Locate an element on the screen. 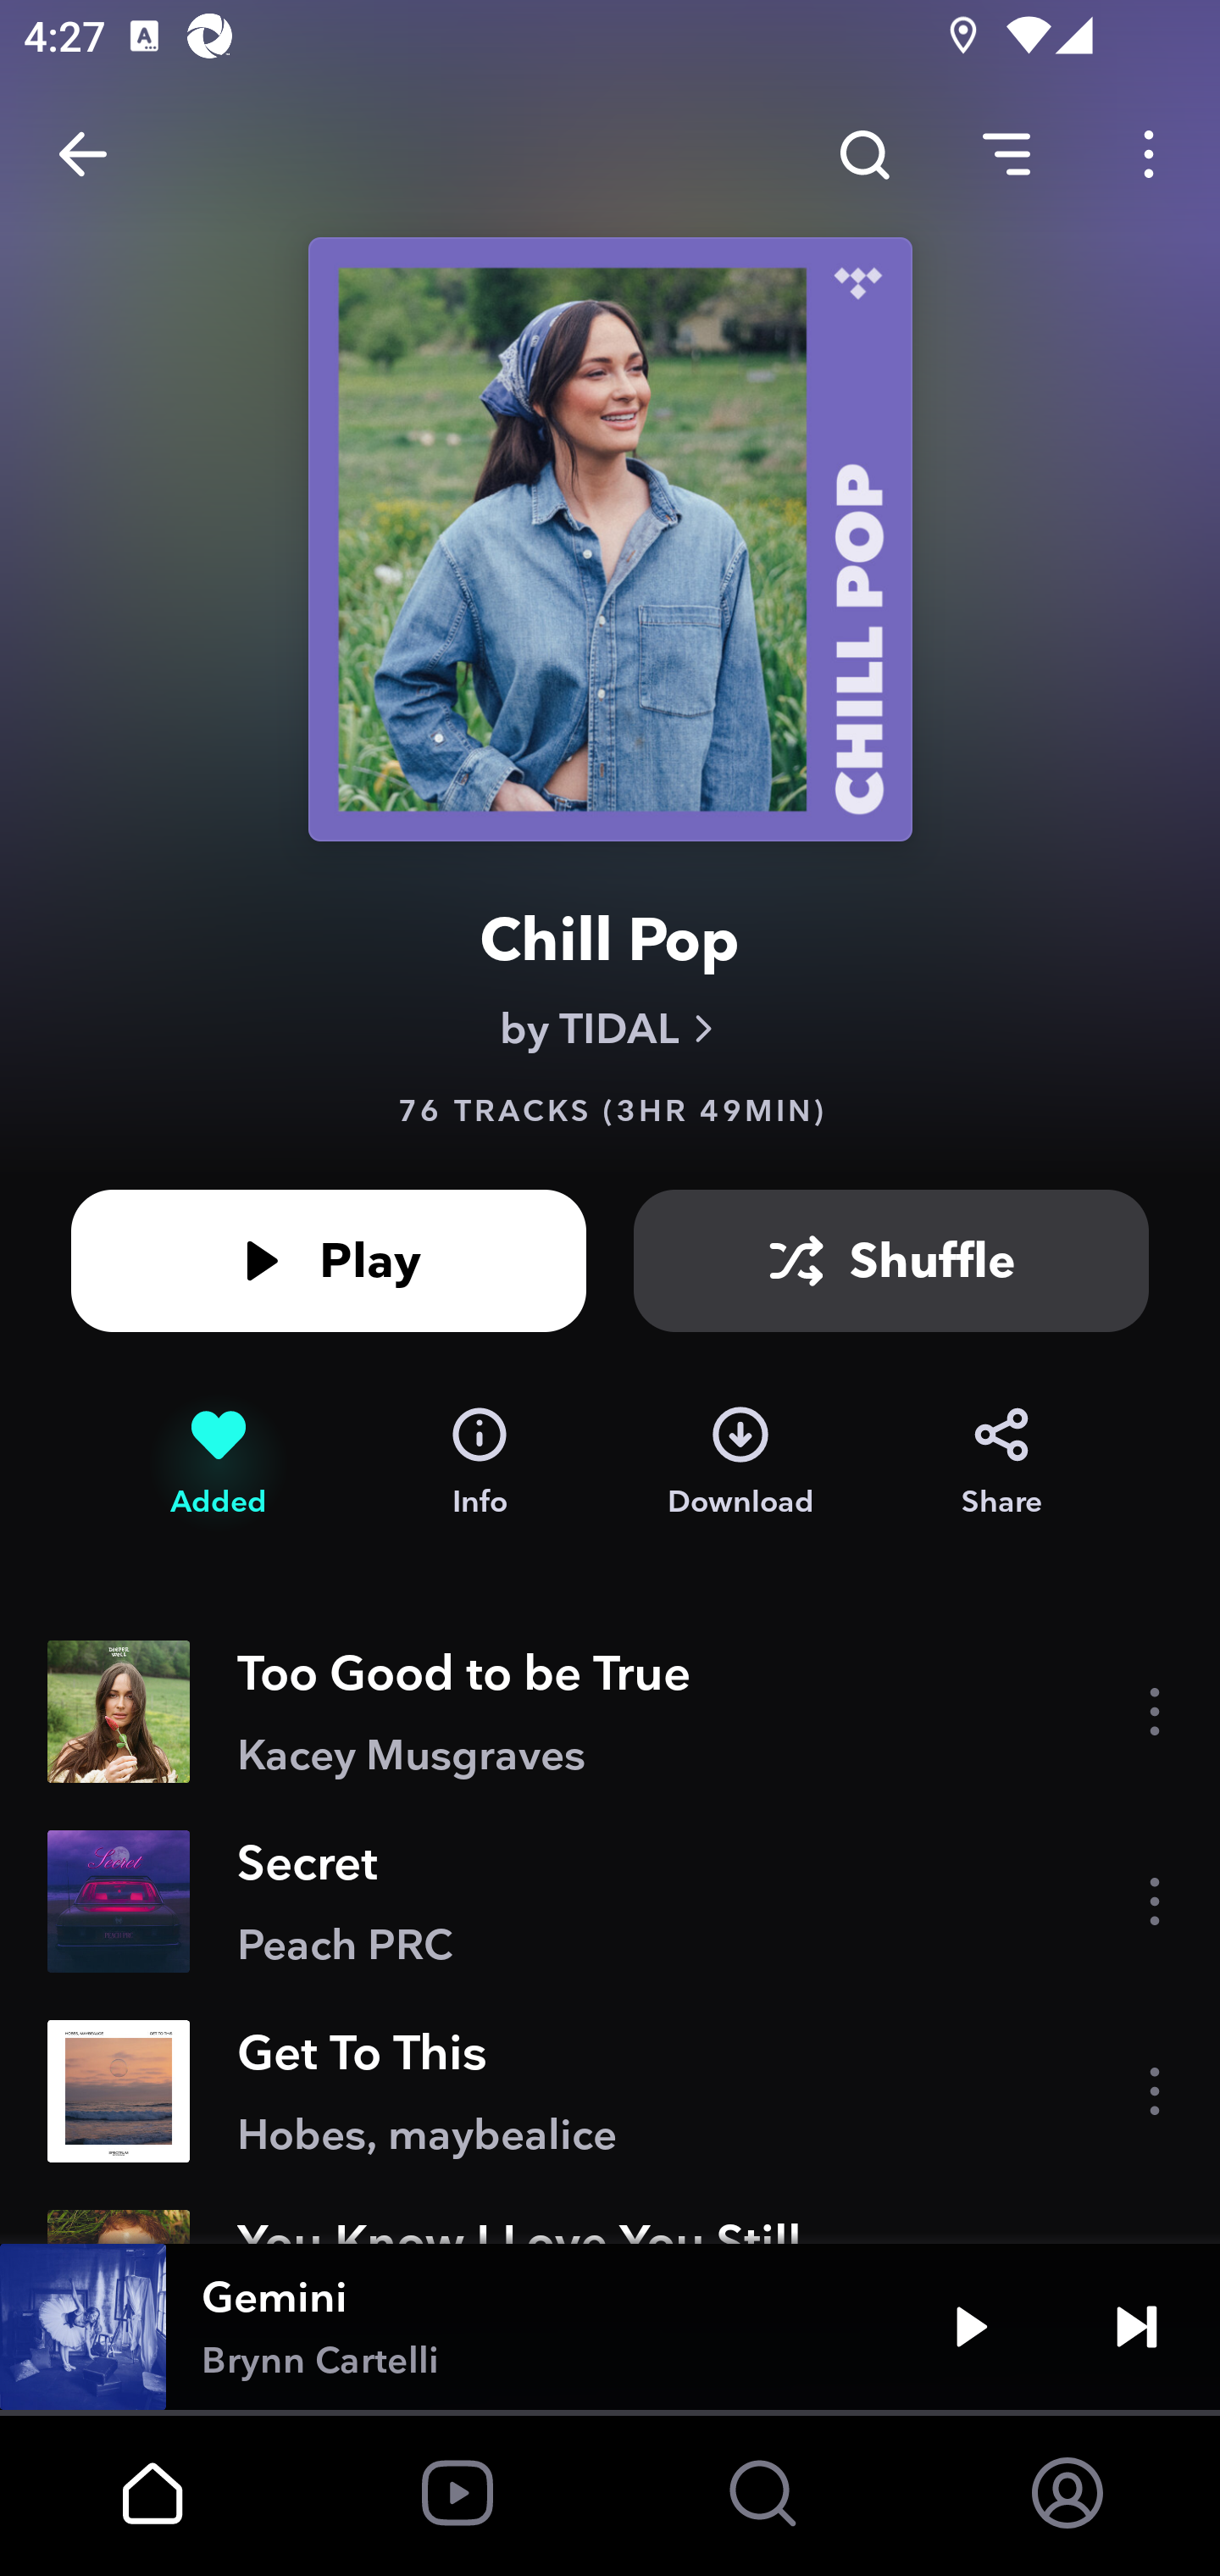 Image resolution: width=1220 pixels, height=2576 pixels. Share is located at coordinates (1001, 1463).